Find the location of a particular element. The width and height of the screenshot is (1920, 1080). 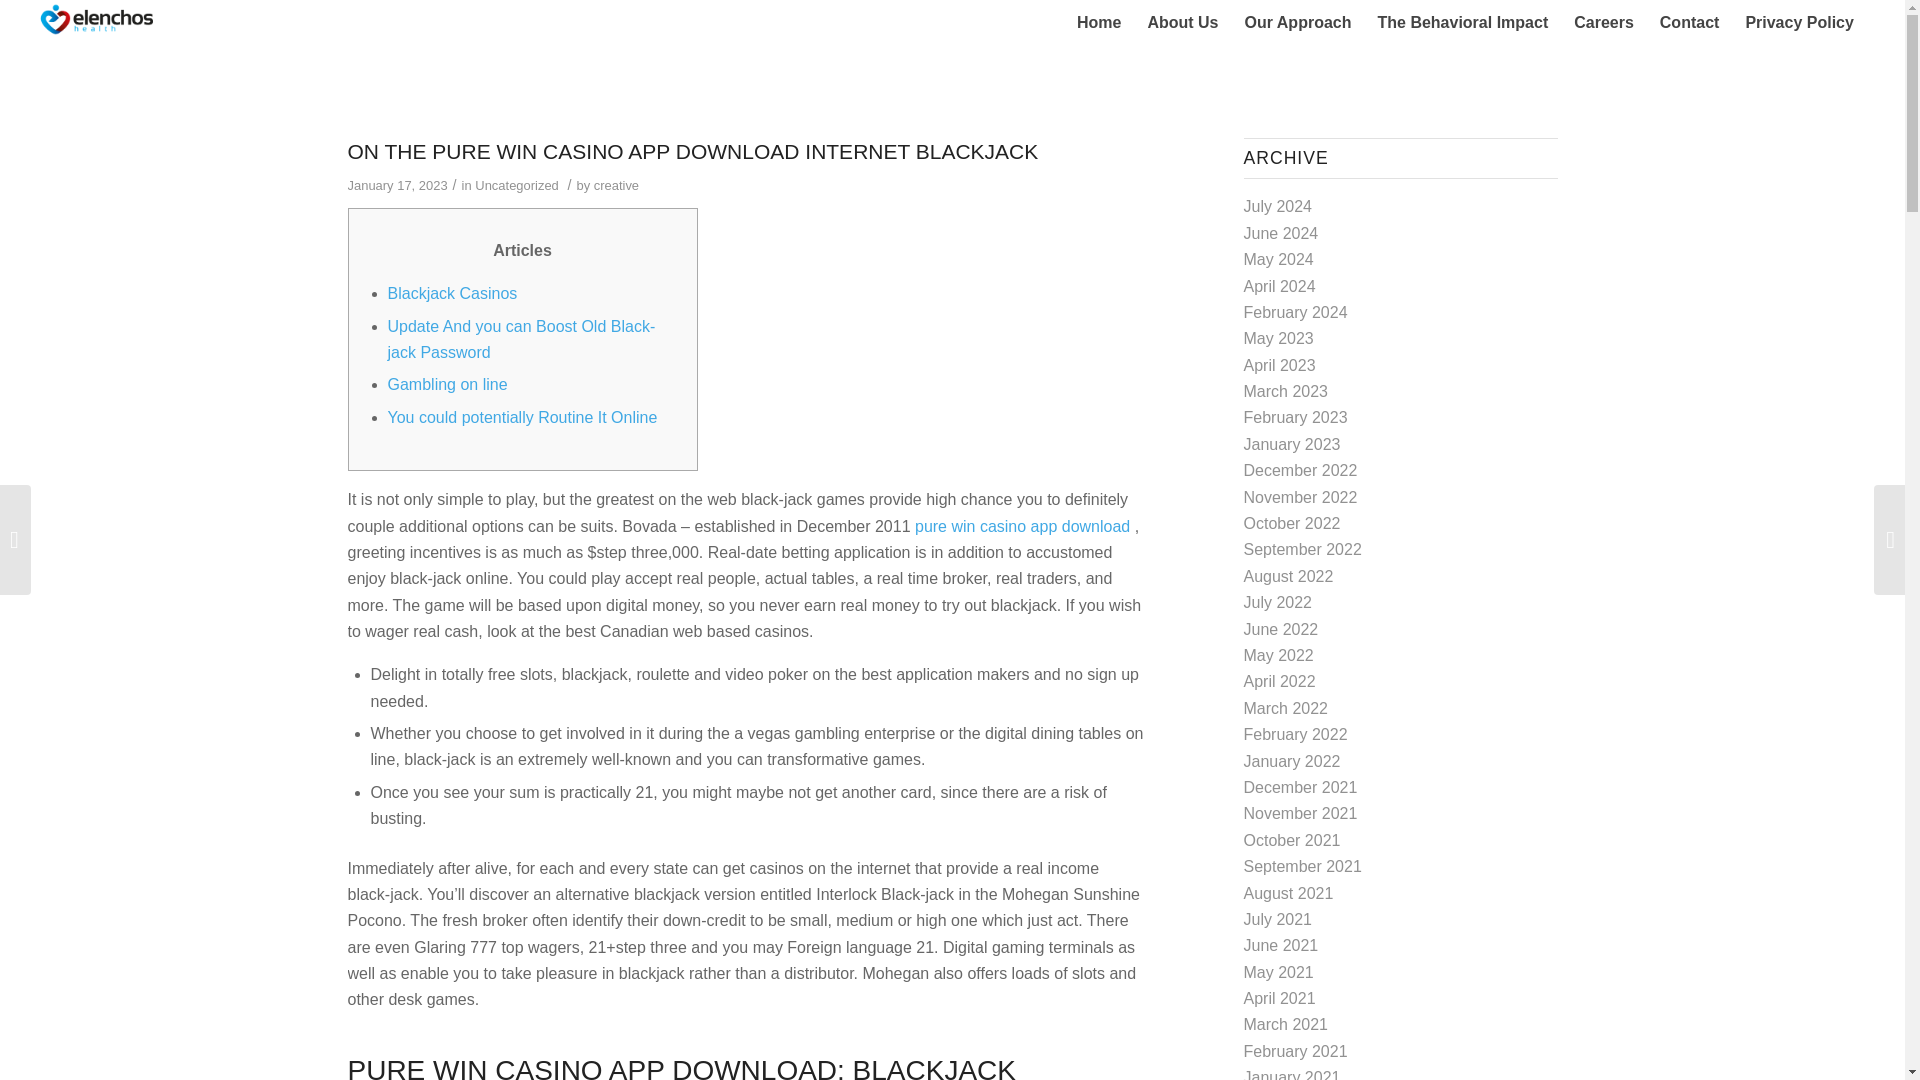

About Us is located at coordinates (1182, 22).